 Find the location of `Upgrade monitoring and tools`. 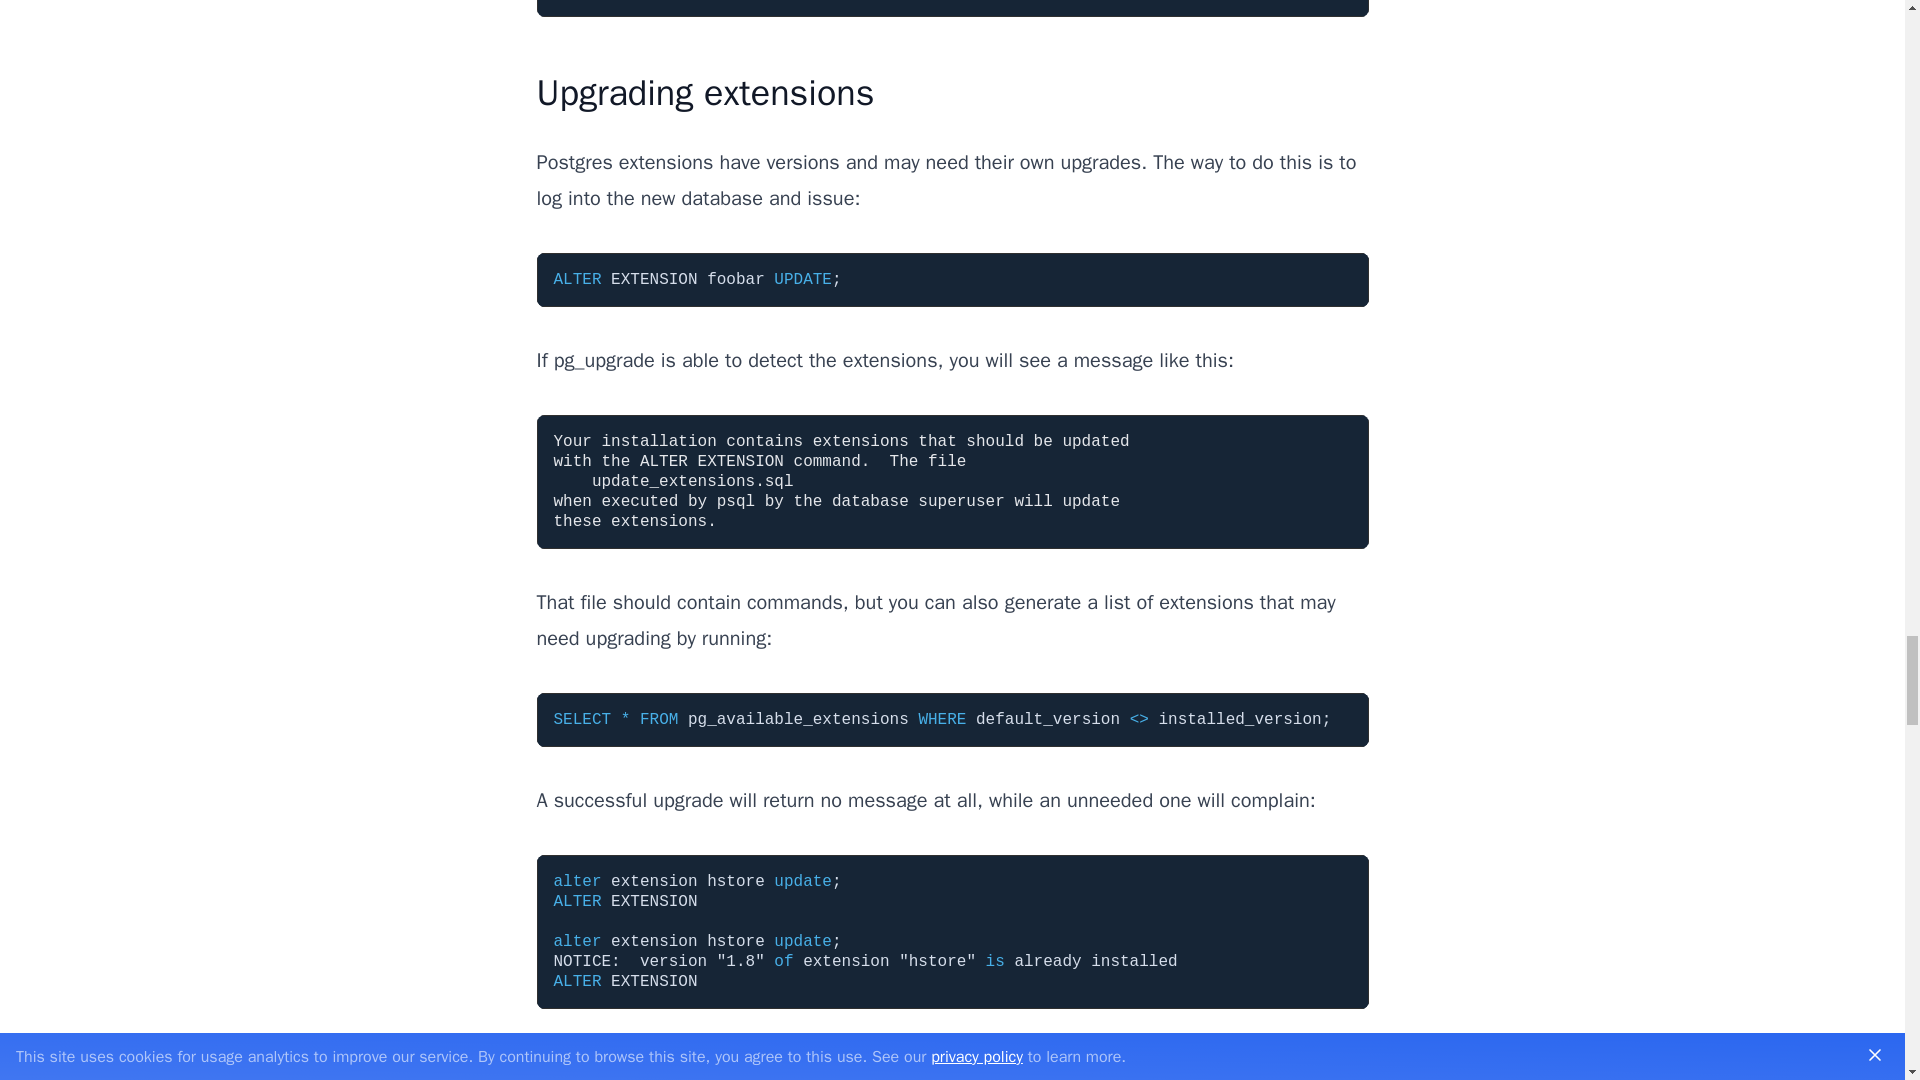

Upgrade monitoring and tools is located at coordinates (768, 1070).